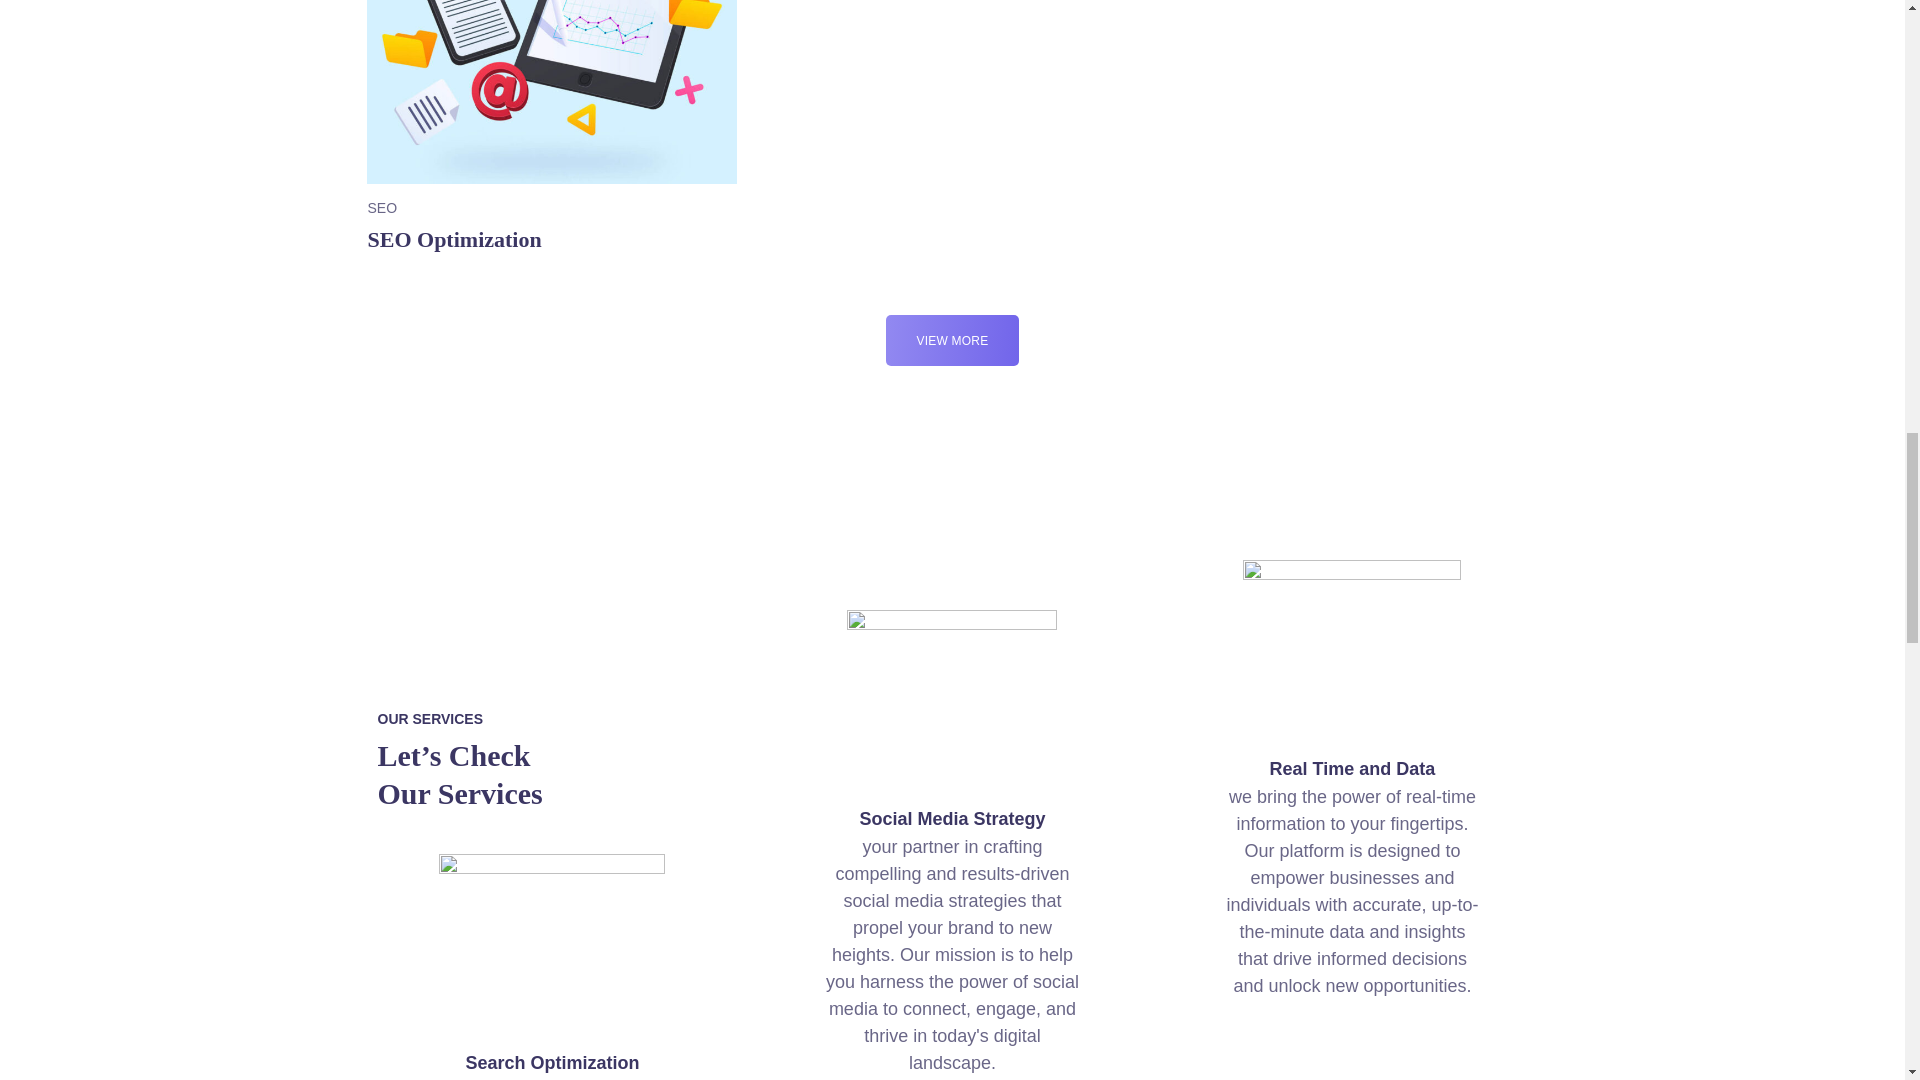 The image size is (1920, 1080). Describe the element at coordinates (552, 127) in the screenshot. I see `VIEW MORE` at that location.